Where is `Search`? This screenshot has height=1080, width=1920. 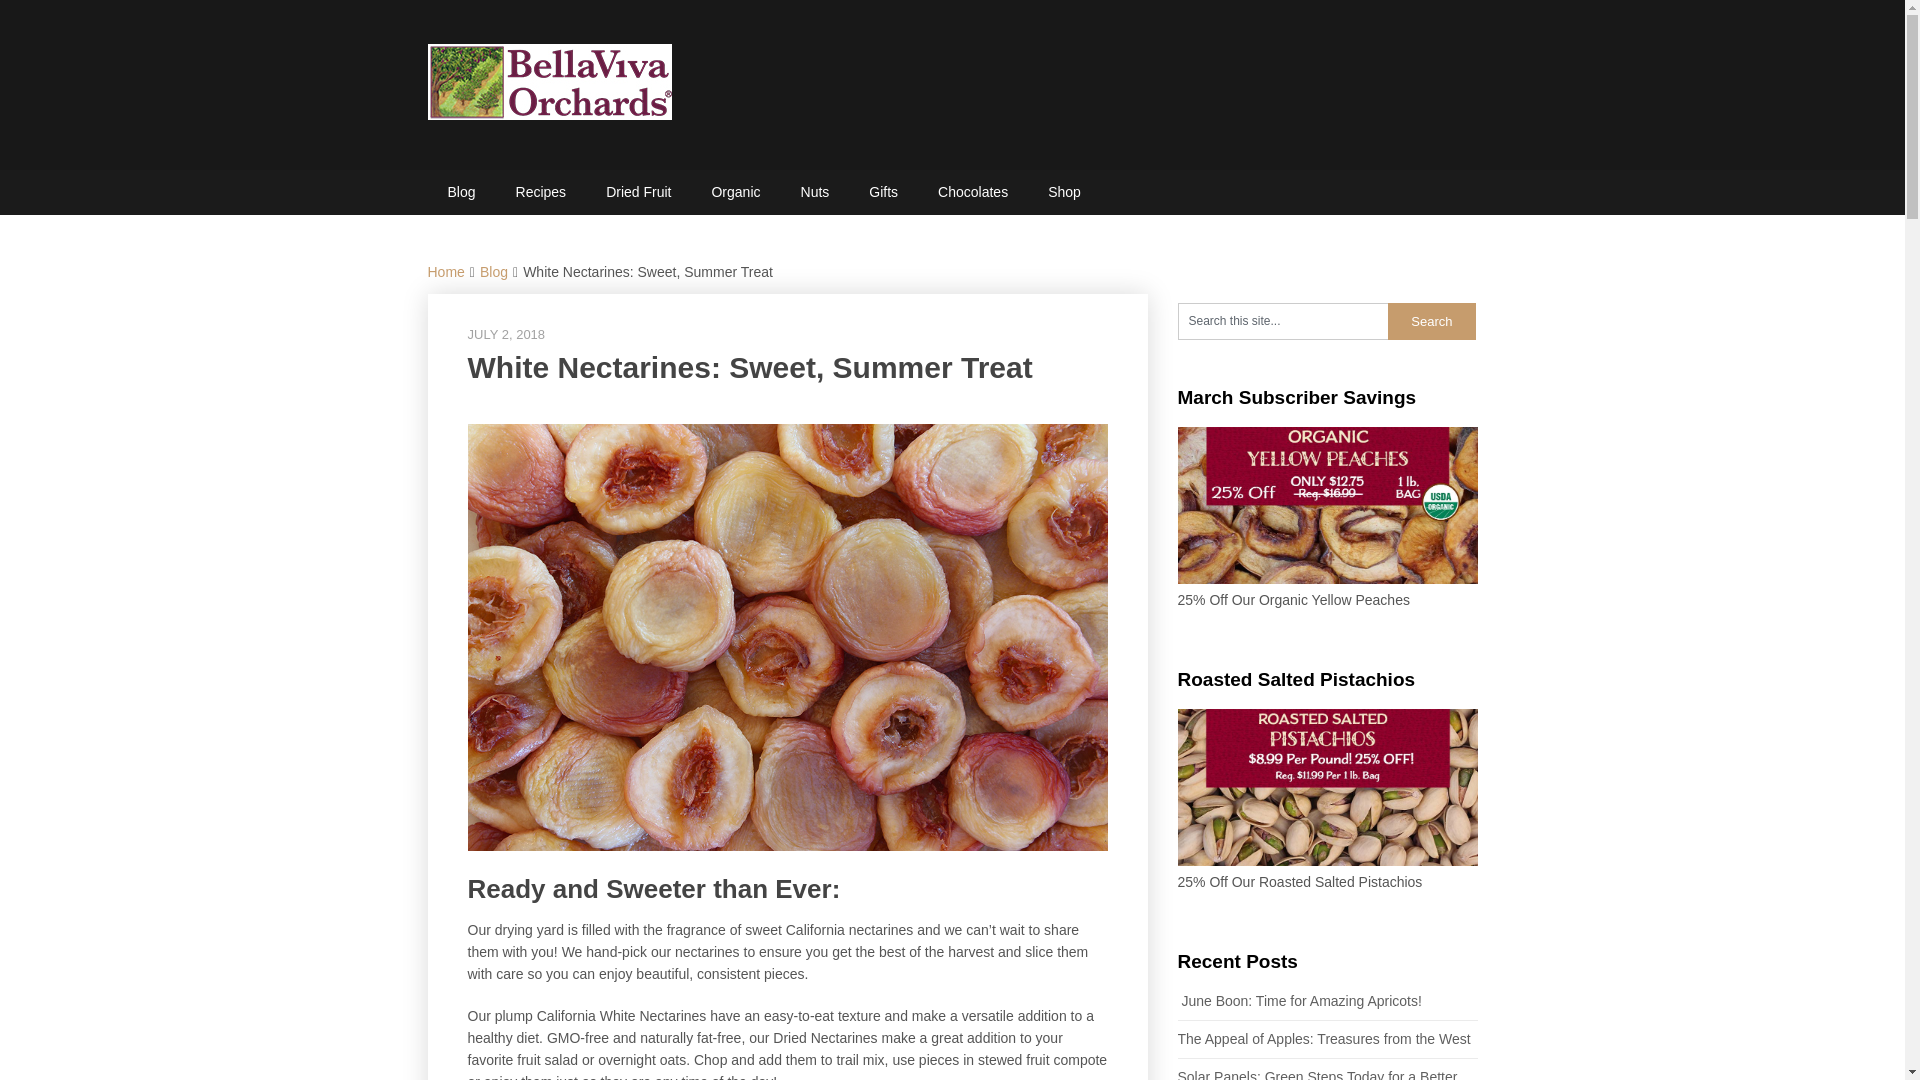
Search is located at coordinates (1432, 322).